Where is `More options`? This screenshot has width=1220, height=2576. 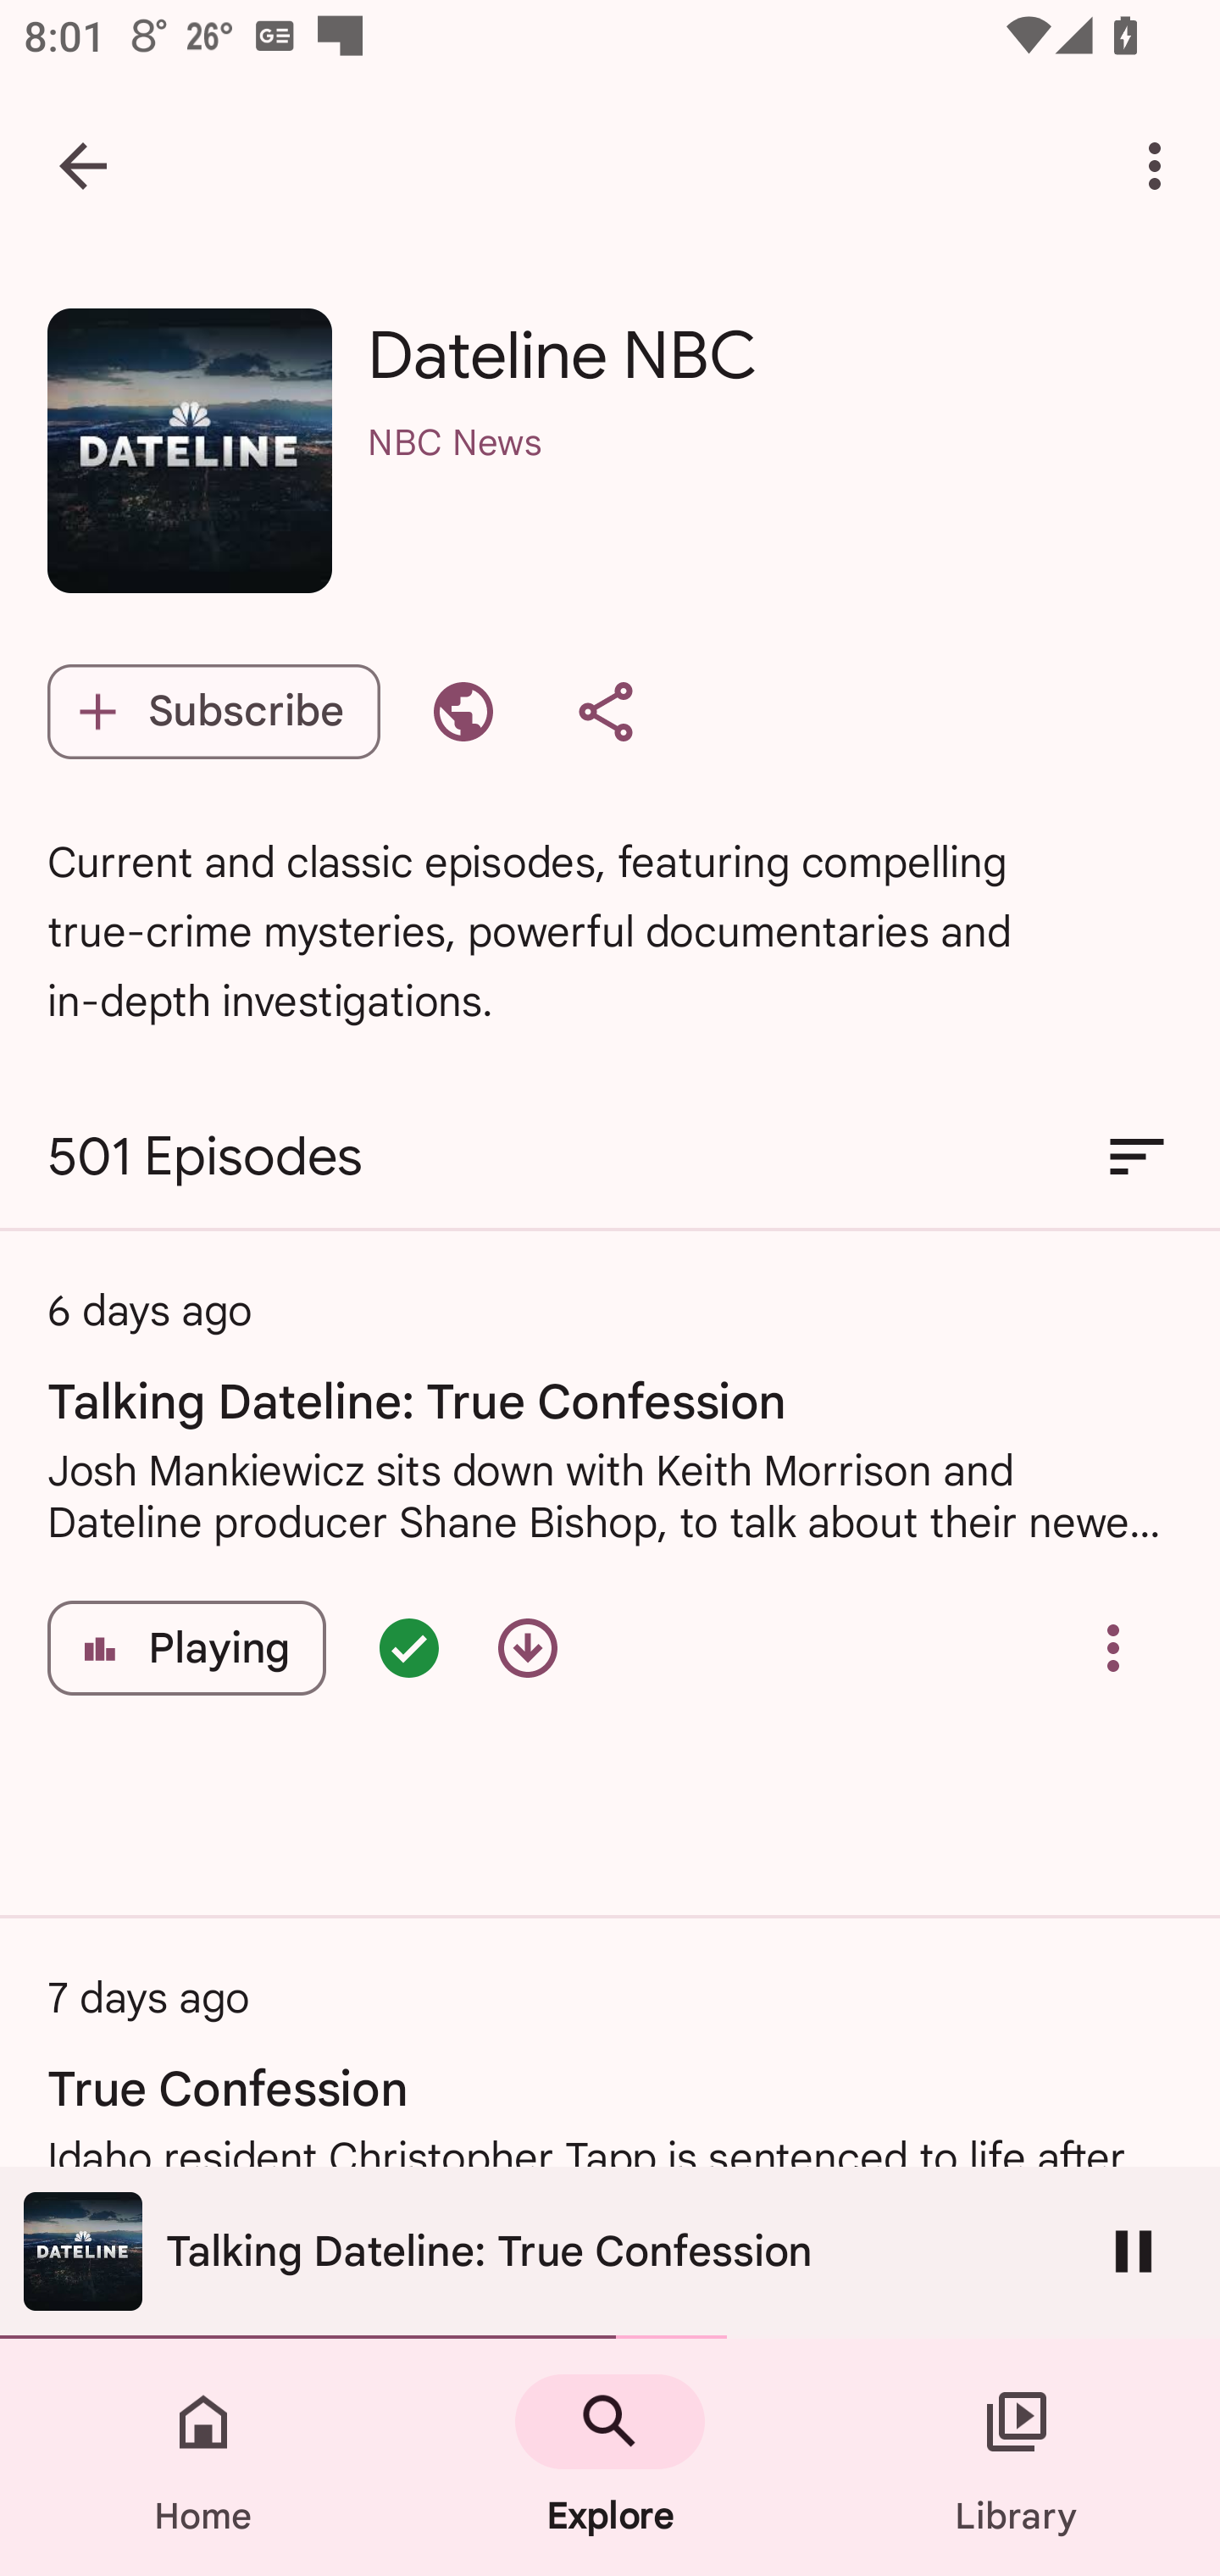 More options is located at coordinates (1161, 166).